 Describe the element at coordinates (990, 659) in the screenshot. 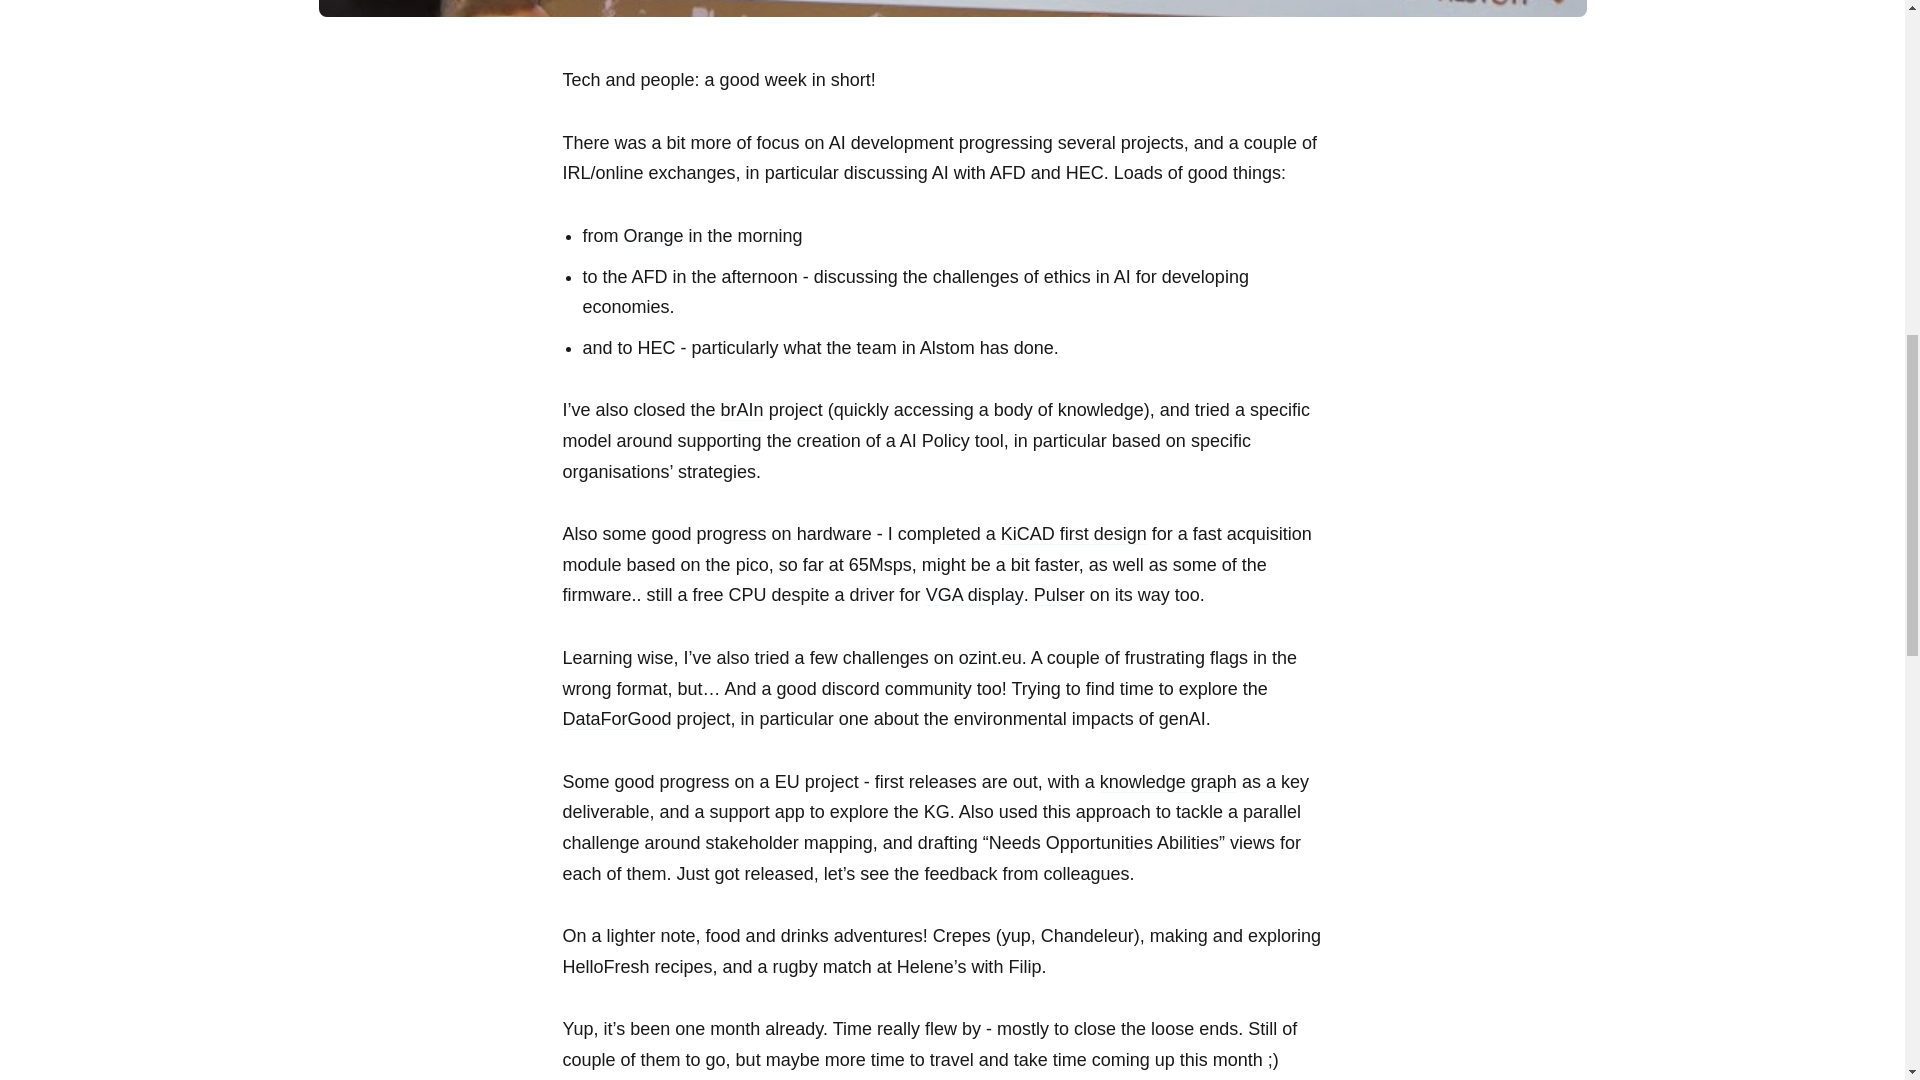

I see `ozint.eu` at that location.